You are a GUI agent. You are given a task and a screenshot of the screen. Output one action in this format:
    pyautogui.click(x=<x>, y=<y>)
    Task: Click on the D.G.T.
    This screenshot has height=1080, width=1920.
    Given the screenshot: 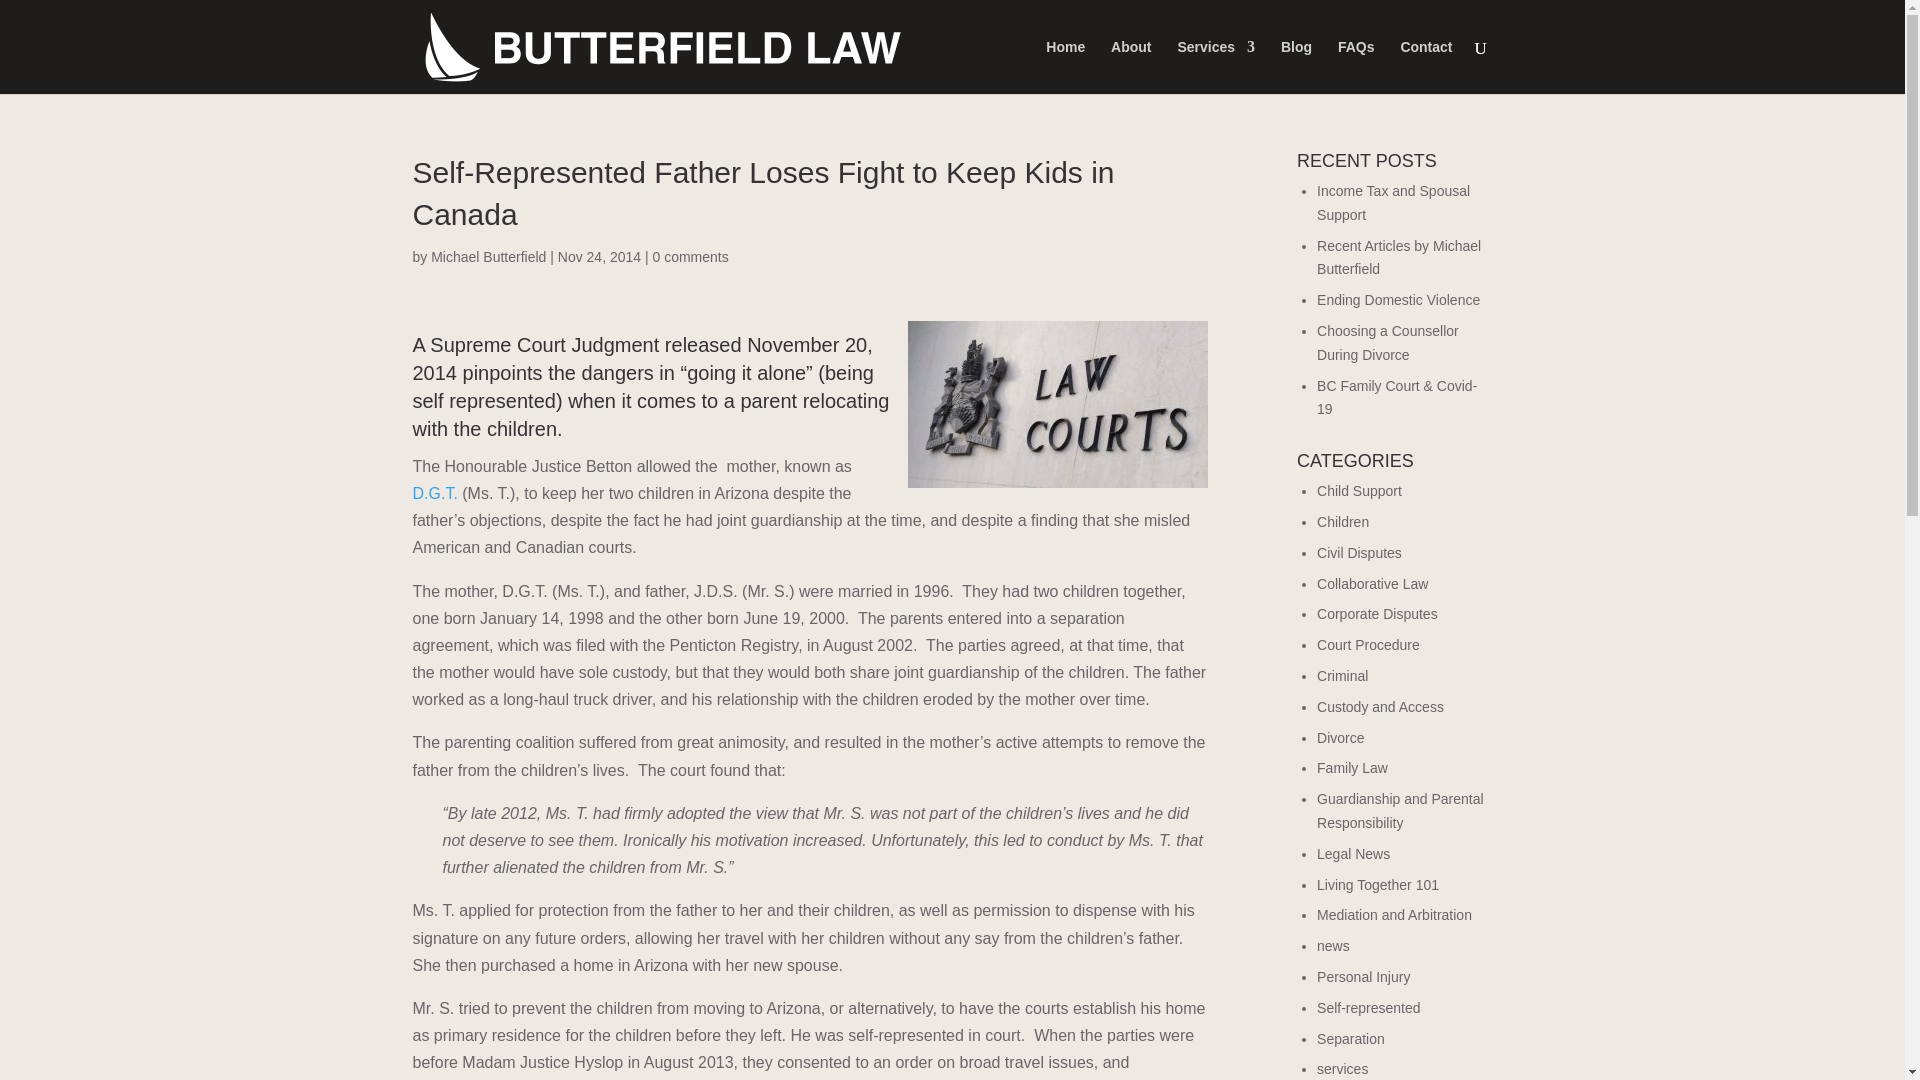 What is the action you would take?
    pyautogui.click(x=437, y=493)
    